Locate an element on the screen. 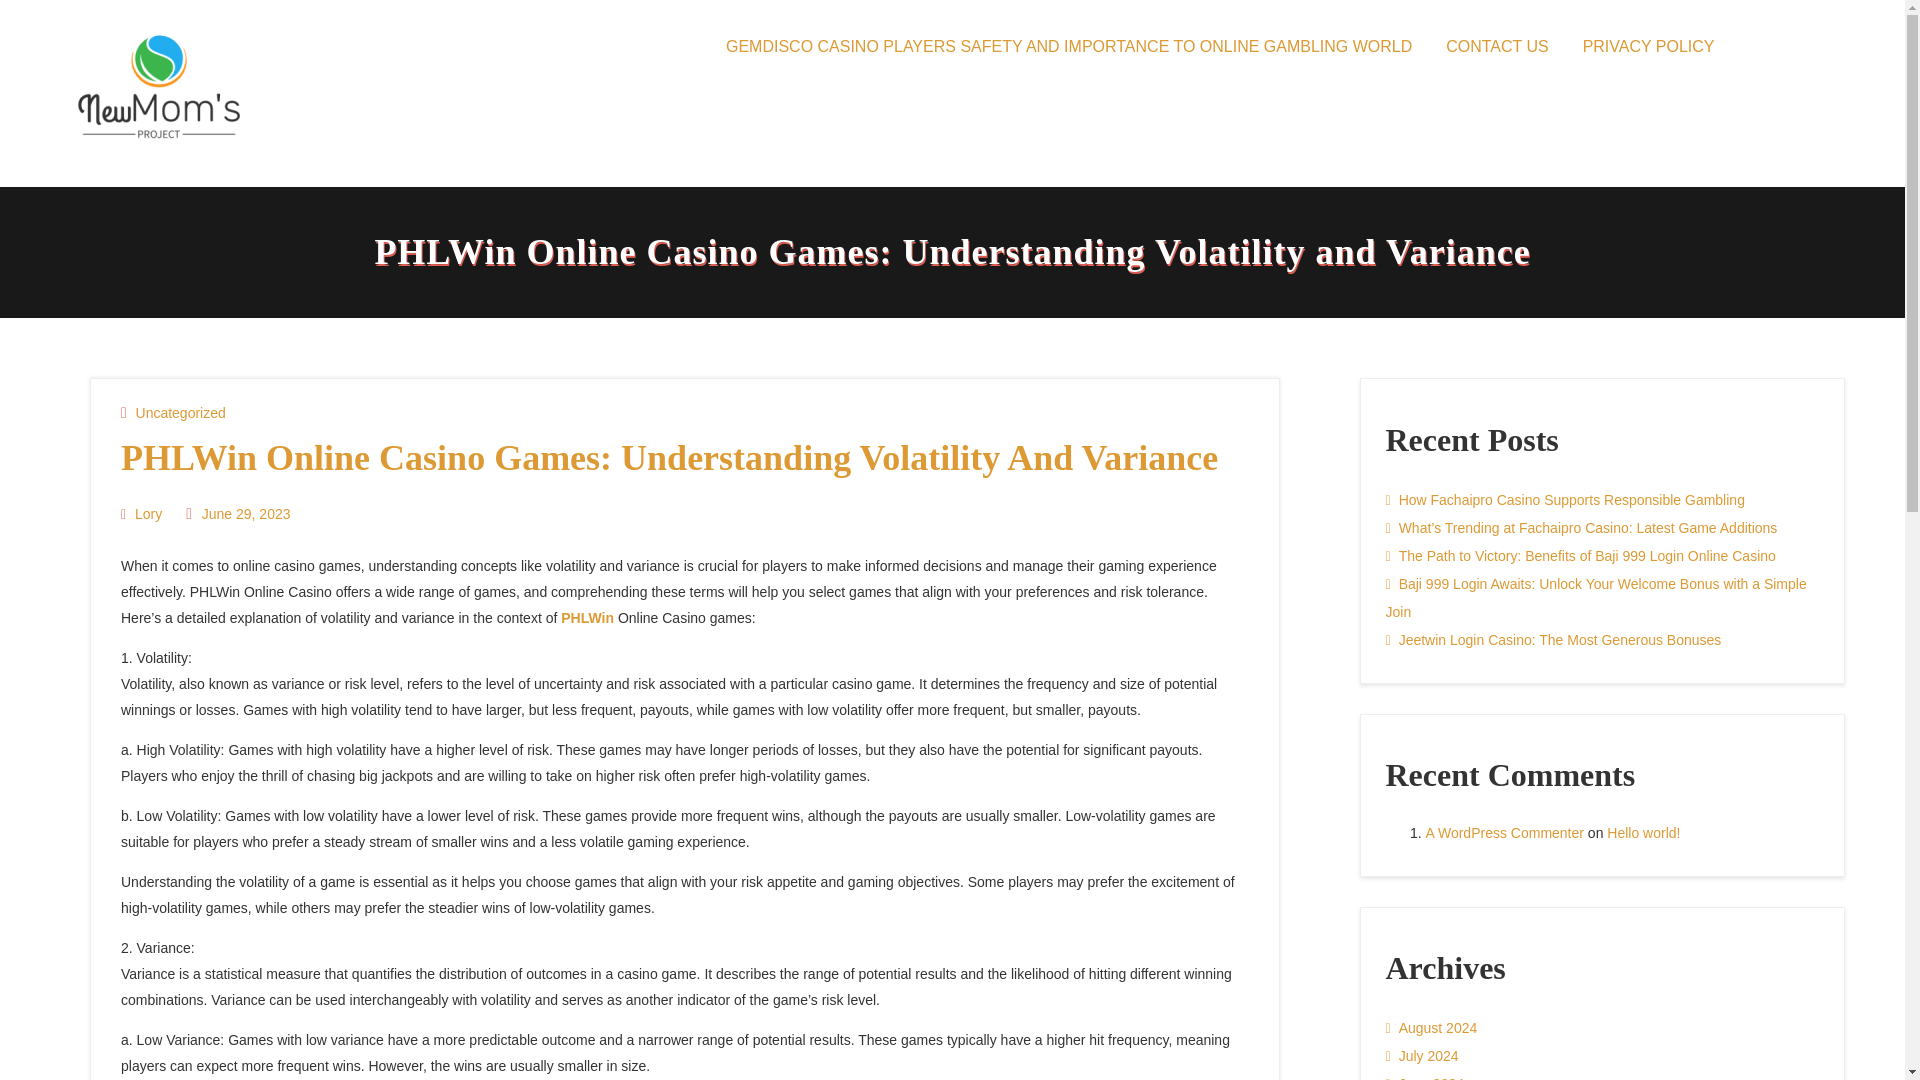  August 2024 is located at coordinates (1432, 1028).